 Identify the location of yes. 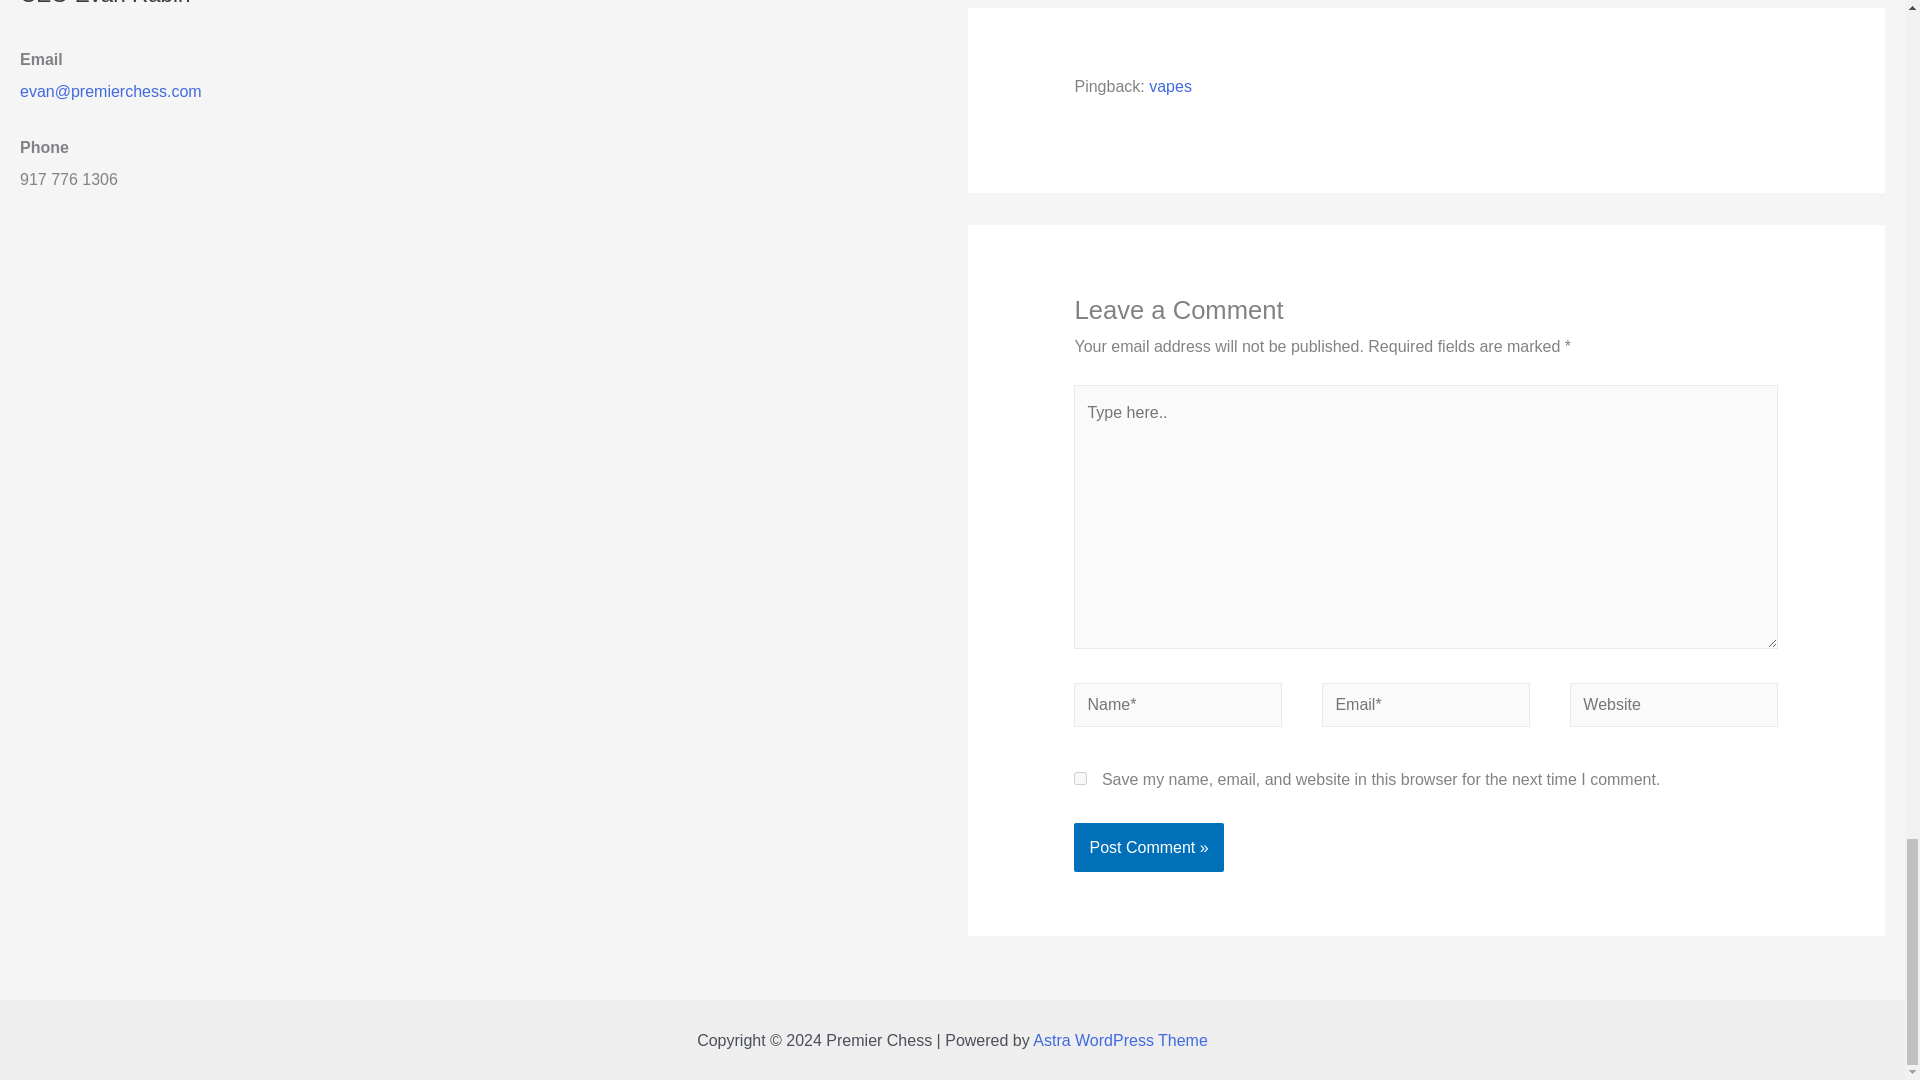
(1080, 778).